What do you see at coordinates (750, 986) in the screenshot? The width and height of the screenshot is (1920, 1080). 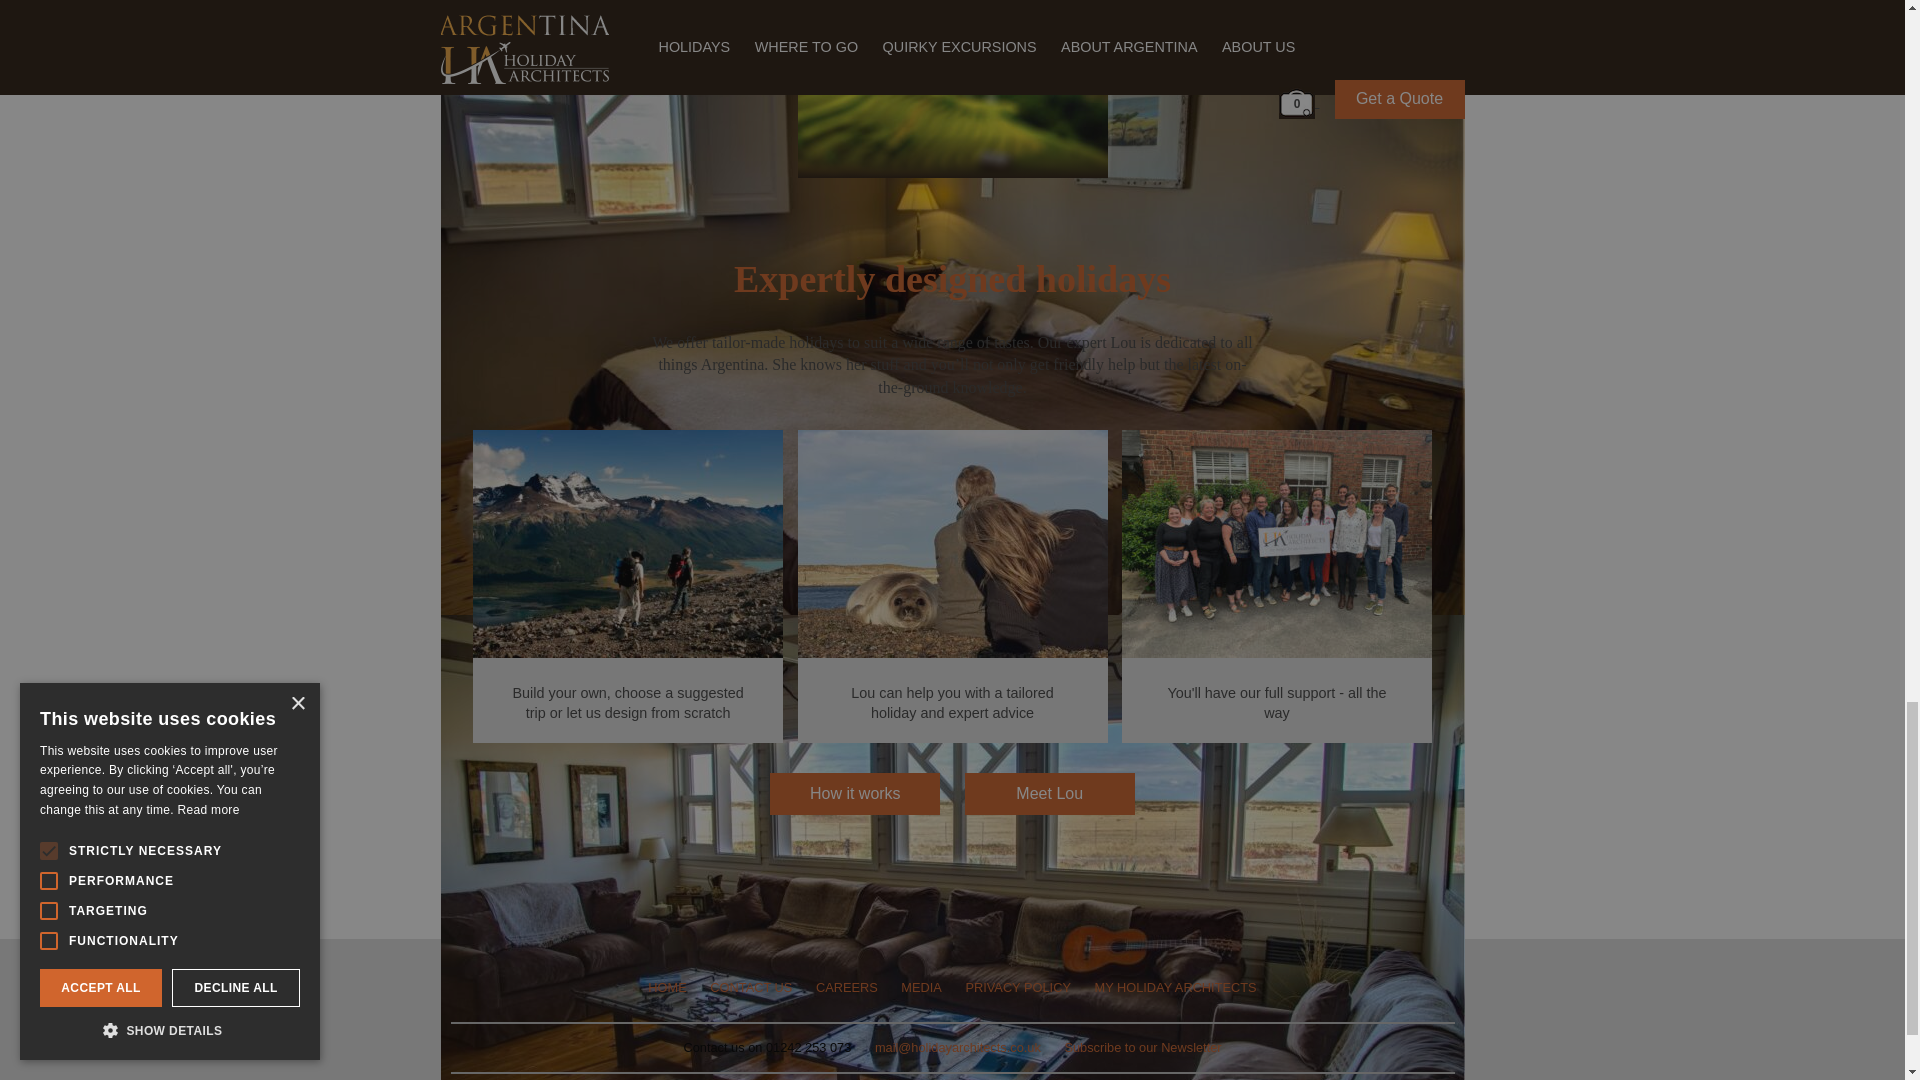 I see `CONTACT US` at bounding box center [750, 986].